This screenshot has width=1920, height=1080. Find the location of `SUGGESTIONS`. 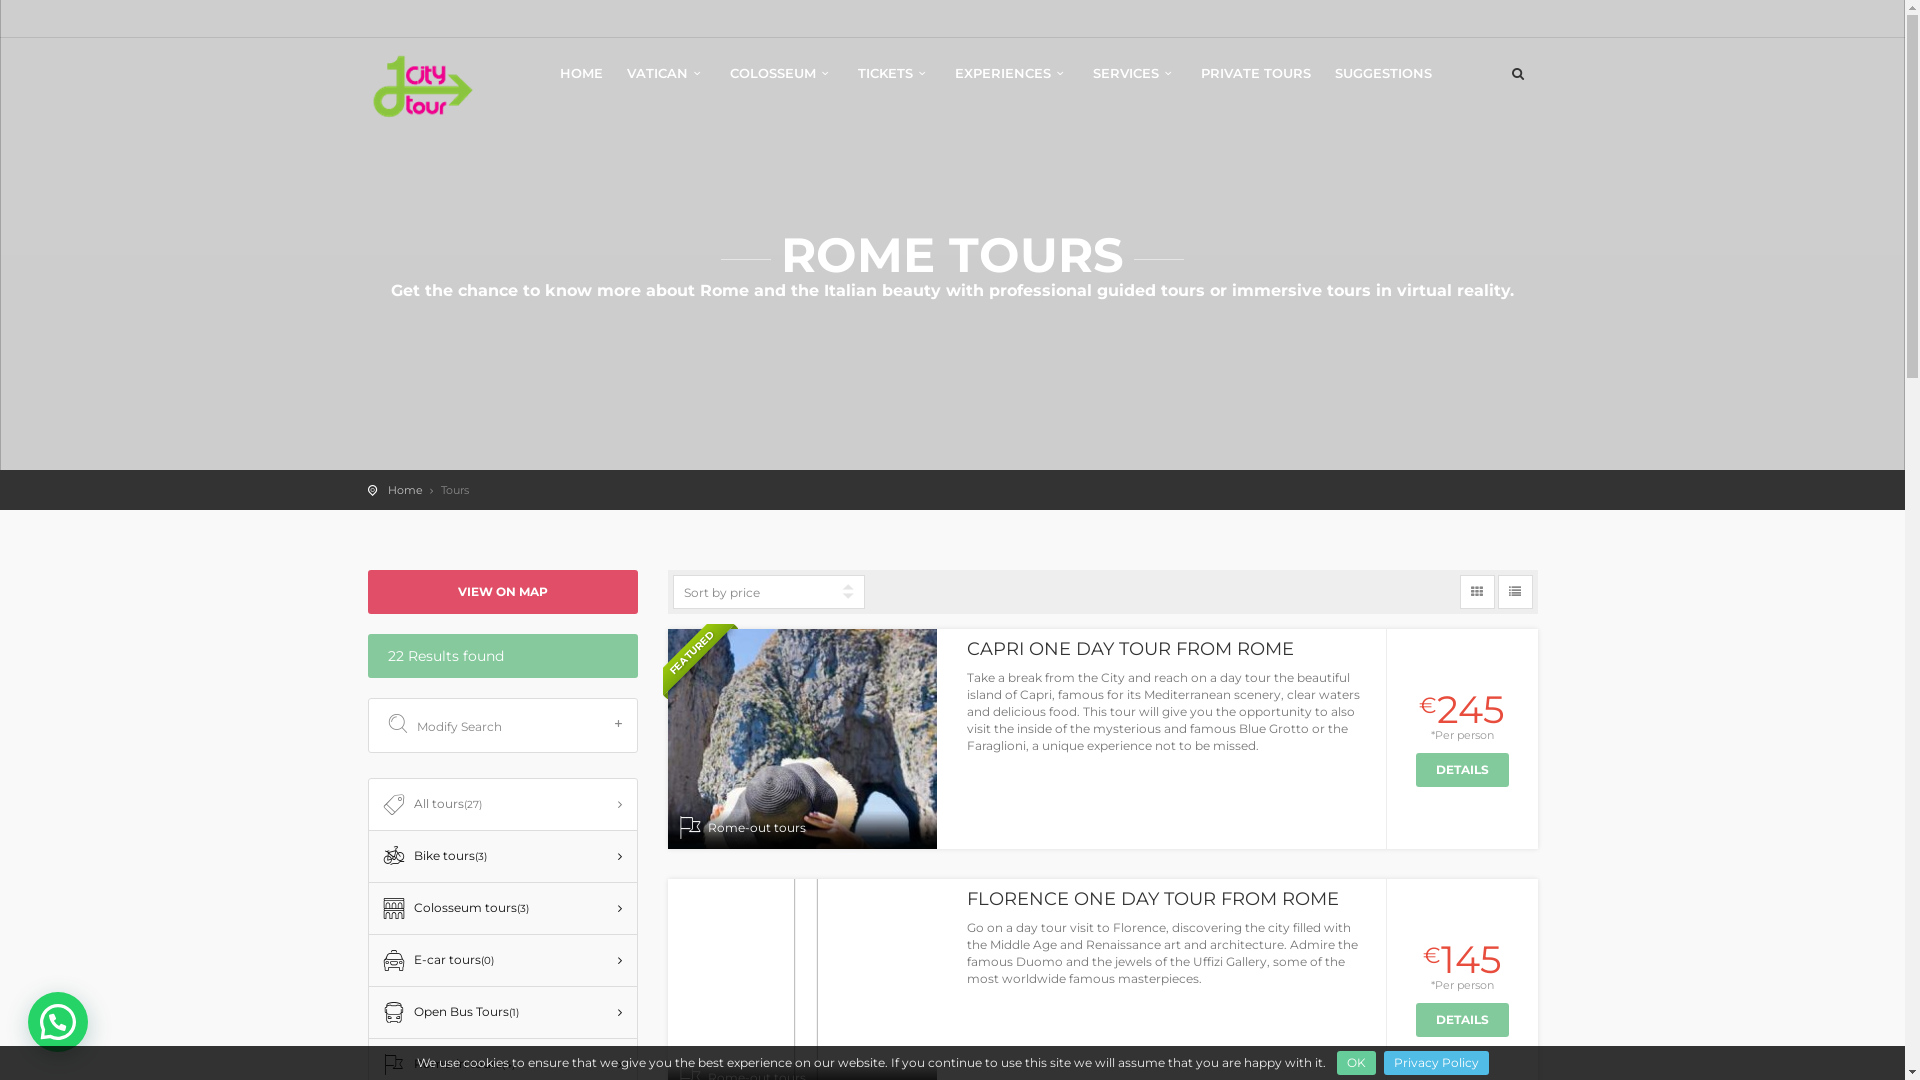

SUGGESTIONS is located at coordinates (1384, 80).